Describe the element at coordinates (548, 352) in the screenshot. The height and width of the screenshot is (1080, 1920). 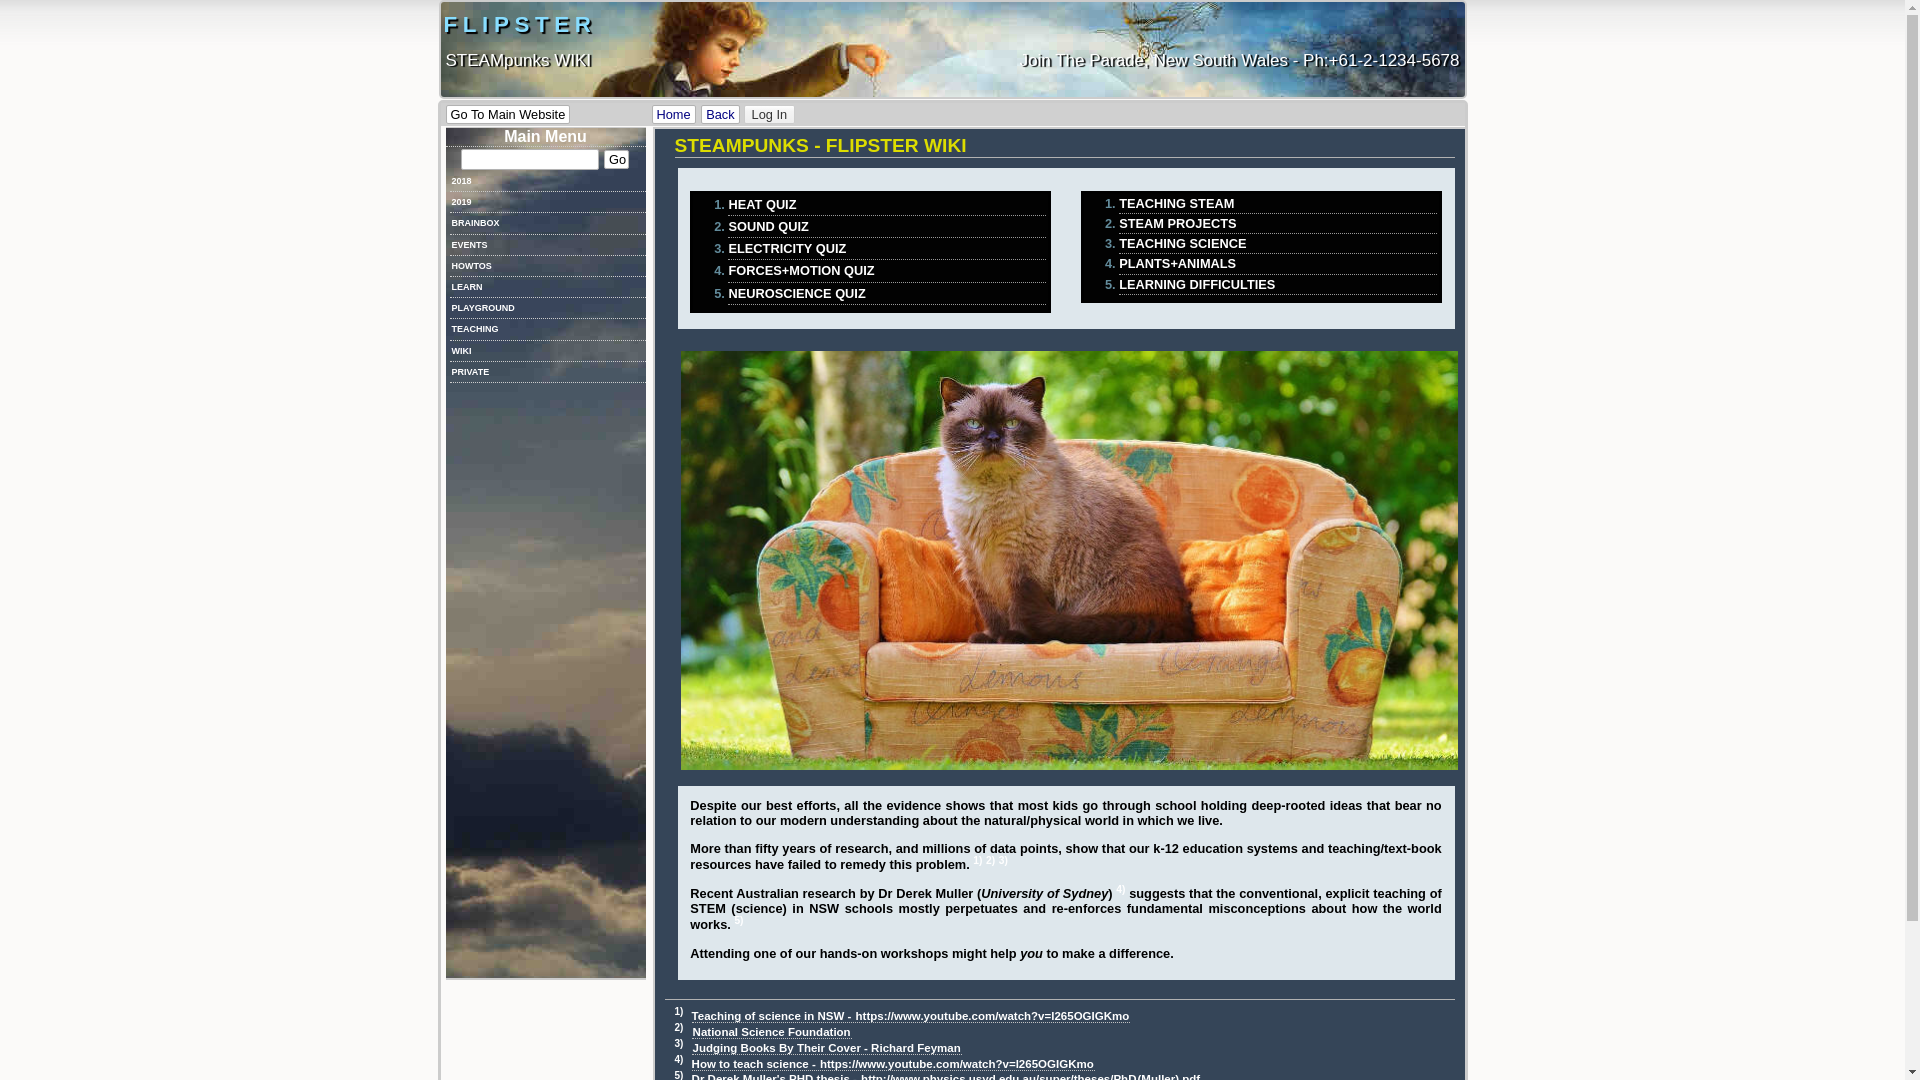
I see `WIKI` at that location.